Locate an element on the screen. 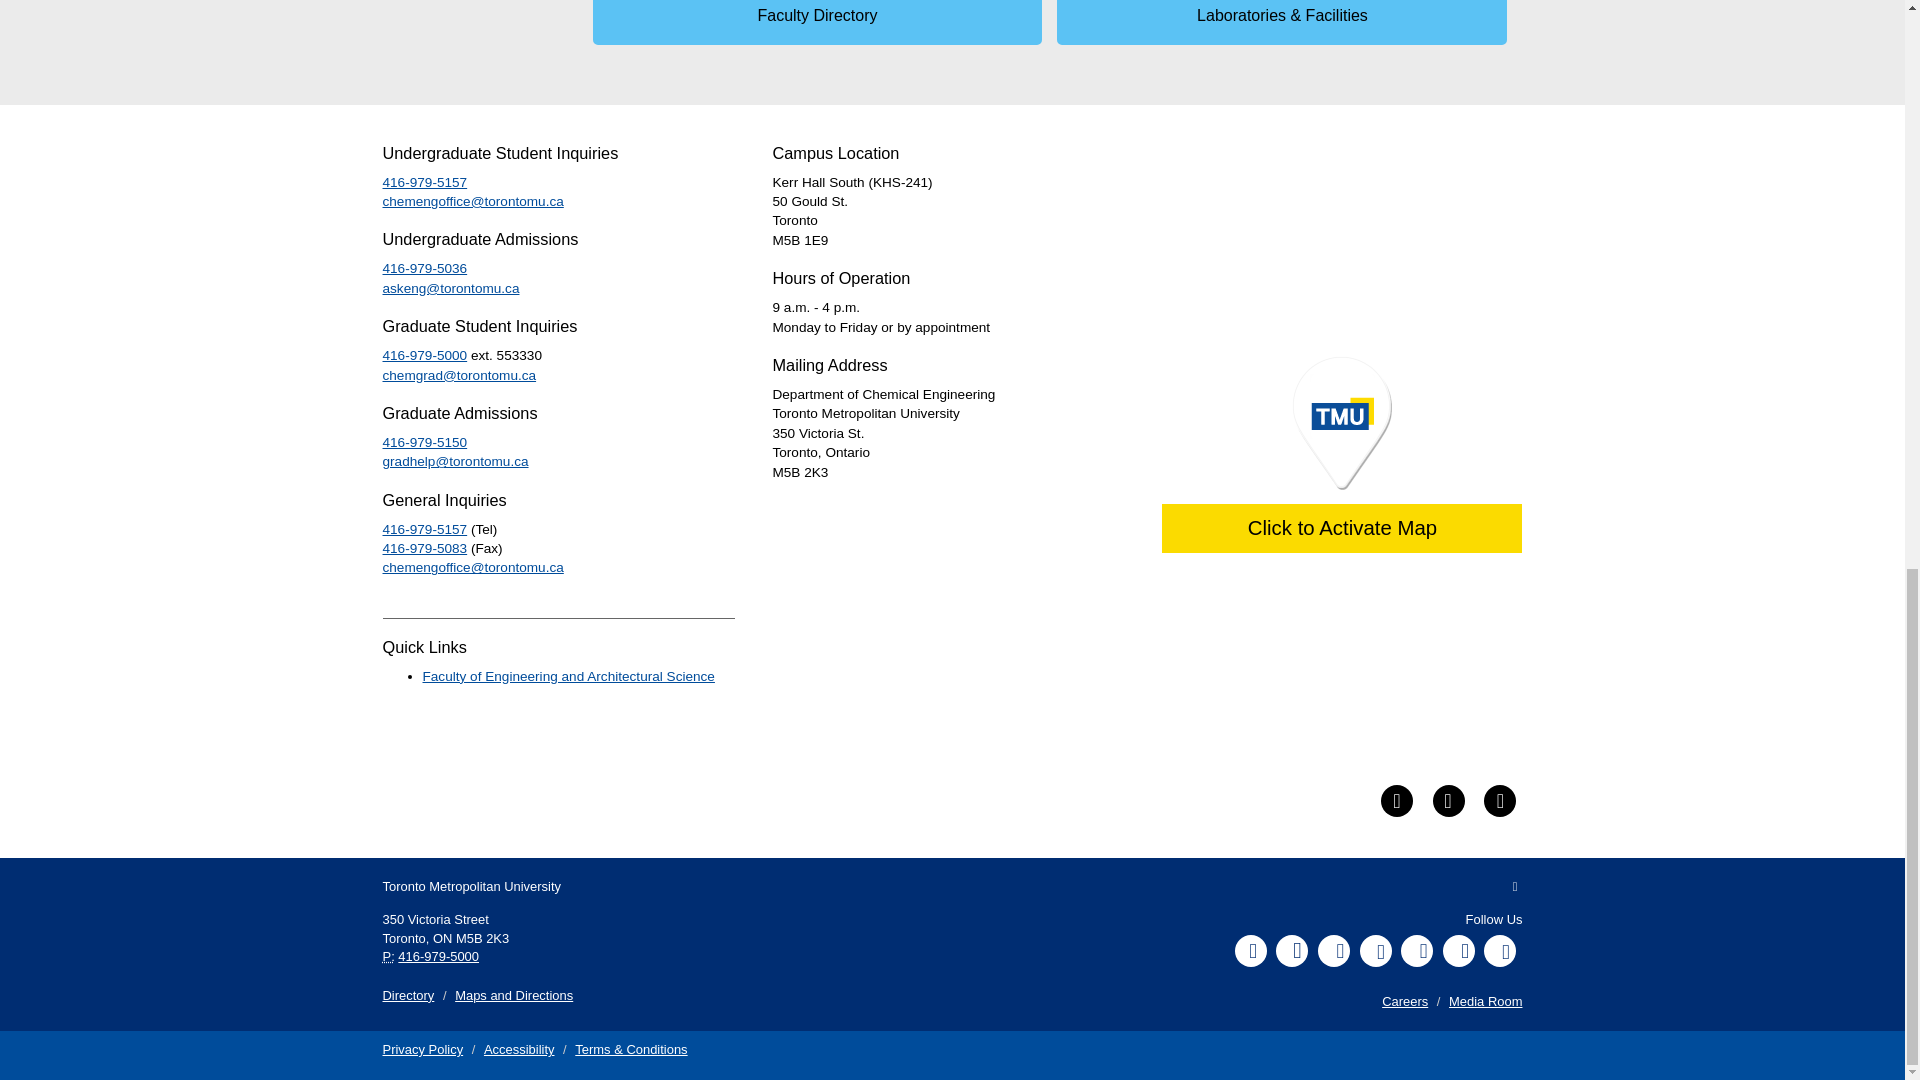 The image size is (1920, 1080). YouTube is located at coordinates (1376, 950).